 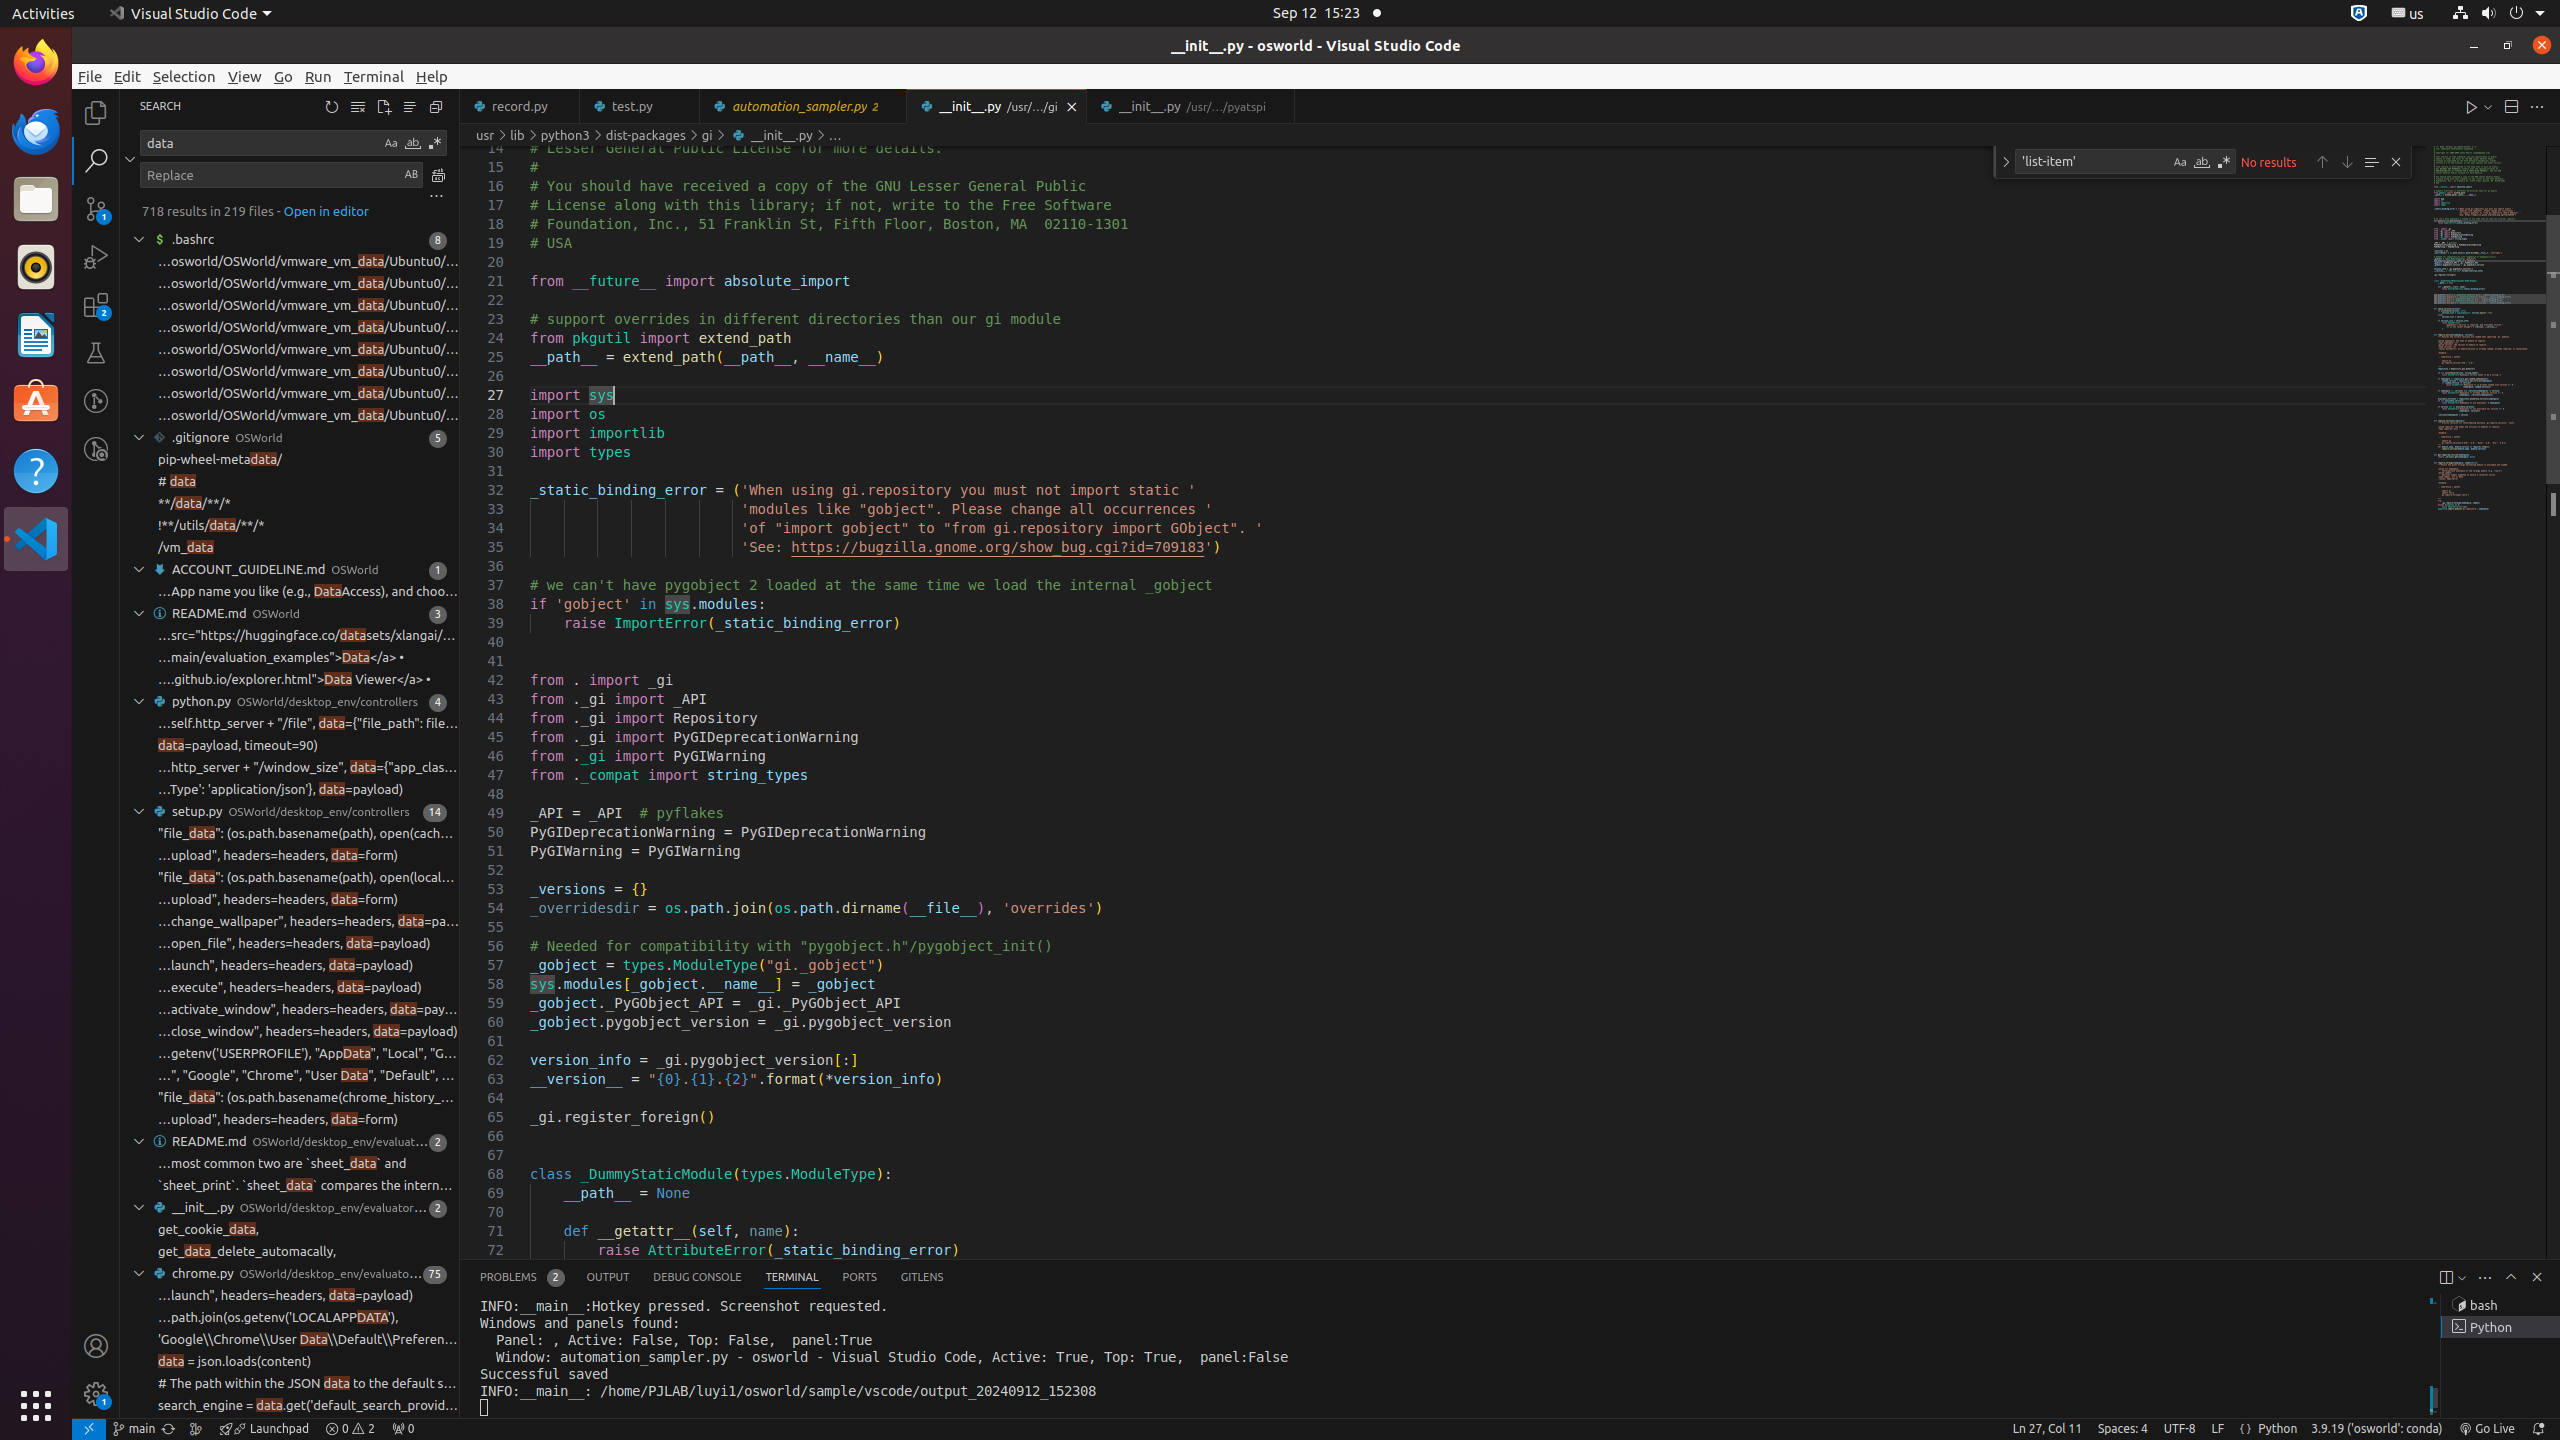 I want to click on …", "Google", "Chrome", "User Data", "Default", "History"))""")[, so click(x=308, y=1076).